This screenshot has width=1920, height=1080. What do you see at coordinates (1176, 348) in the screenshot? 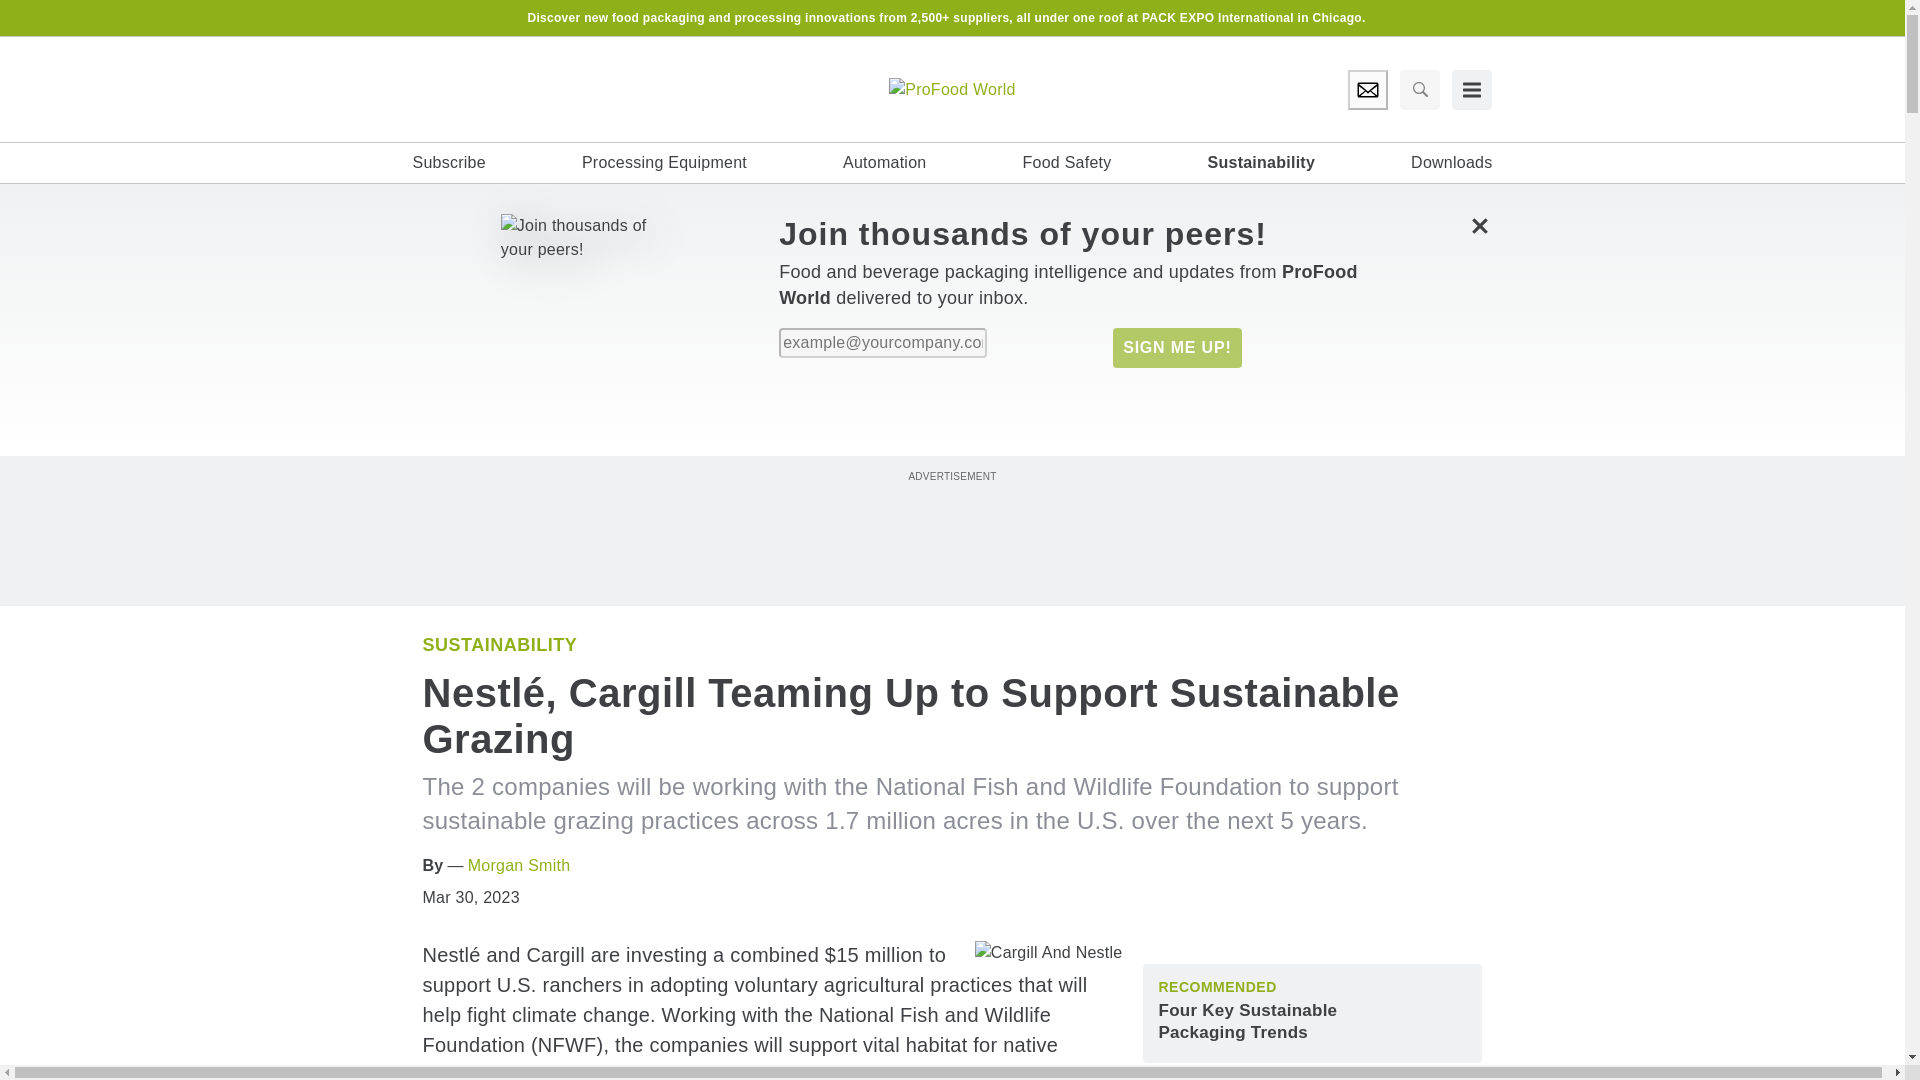
I see `SIGN ME UP!` at bounding box center [1176, 348].